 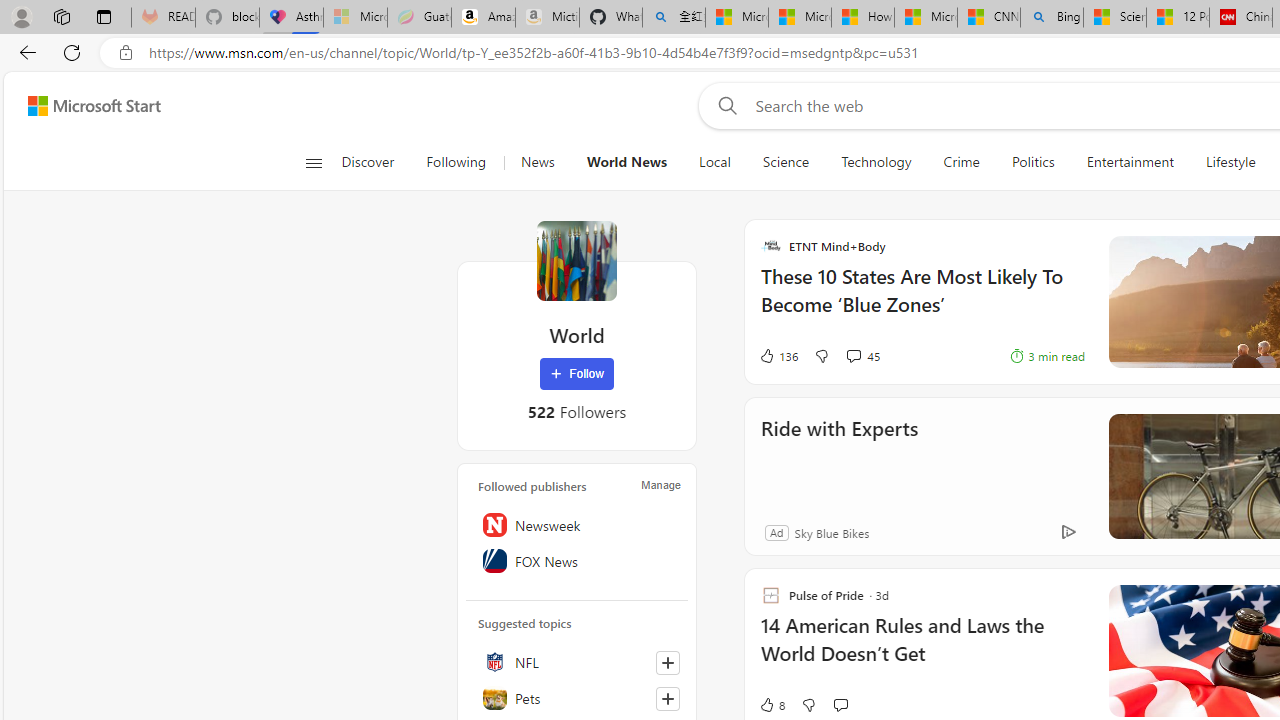 What do you see at coordinates (852, 356) in the screenshot?
I see `View comments 45 Comment` at bounding box center [852, 356].